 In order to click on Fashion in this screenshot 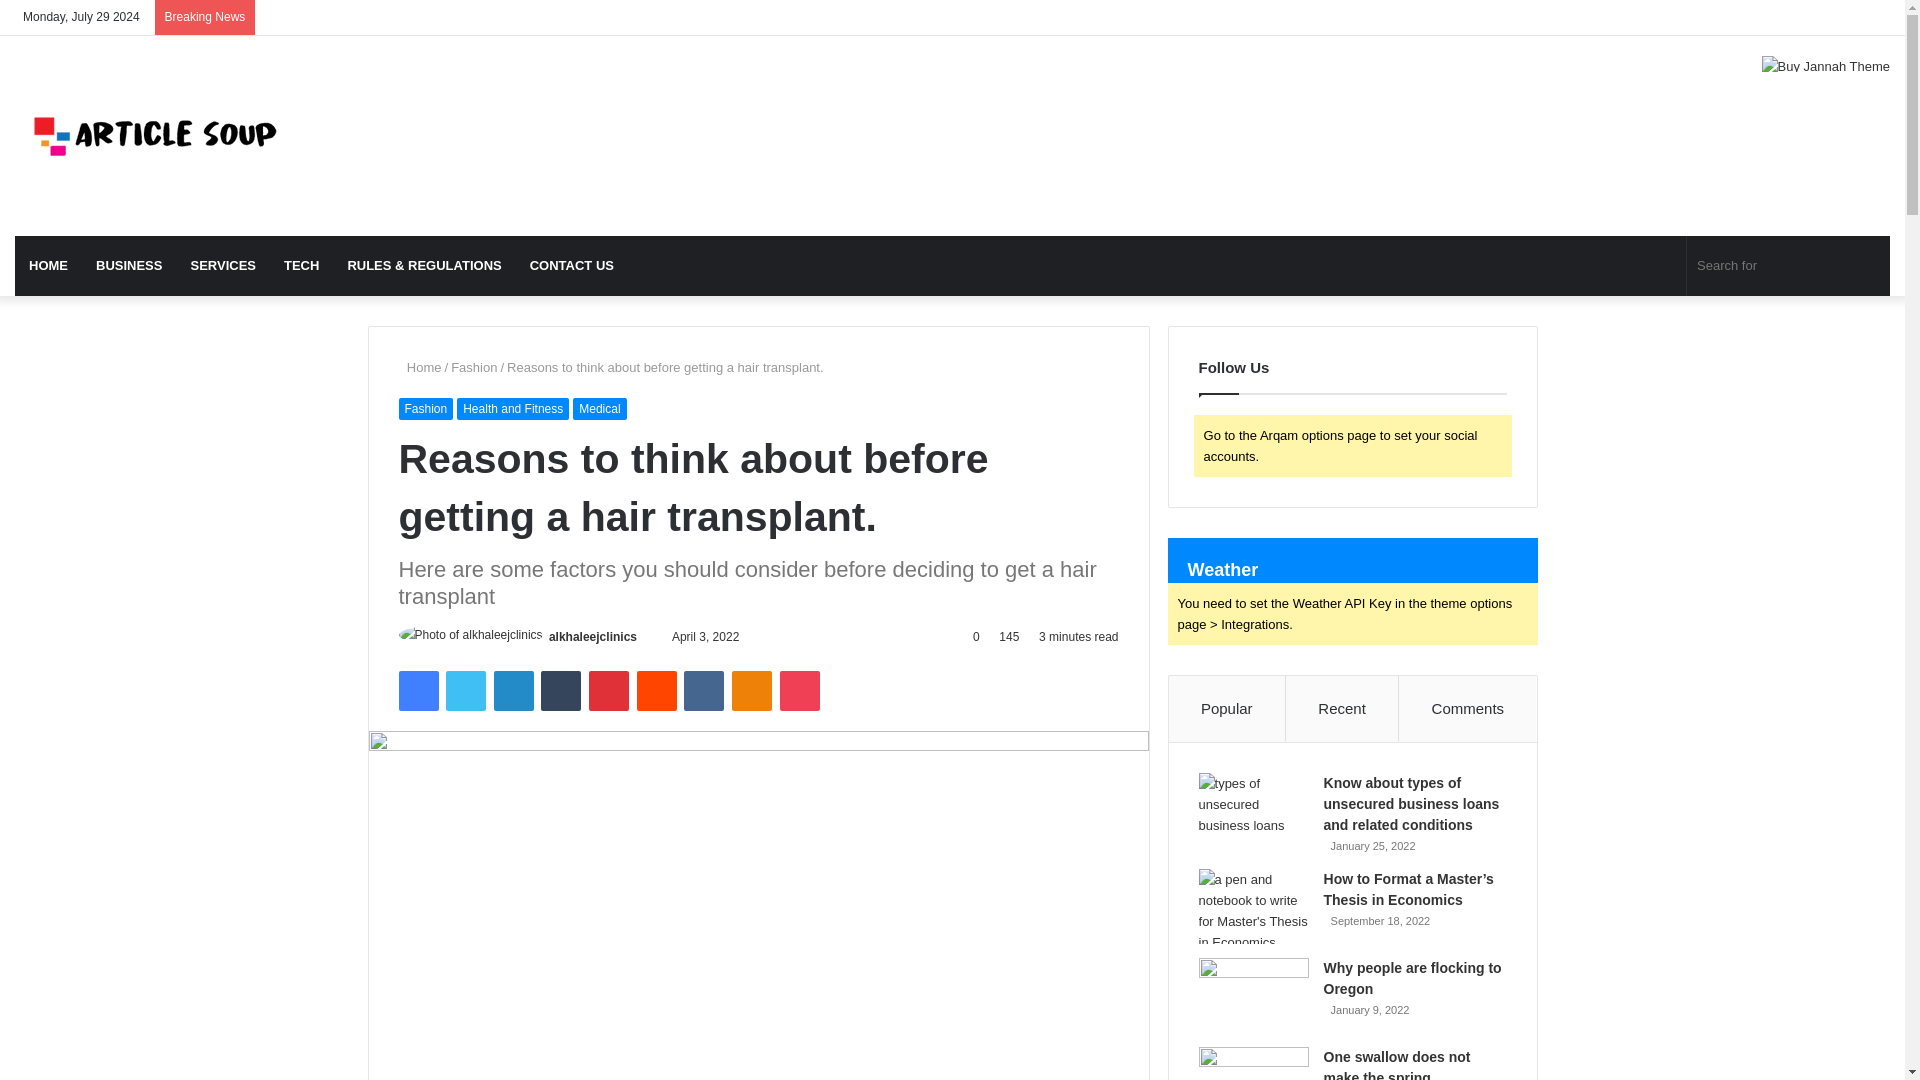, I will do `click(425, 409)`.